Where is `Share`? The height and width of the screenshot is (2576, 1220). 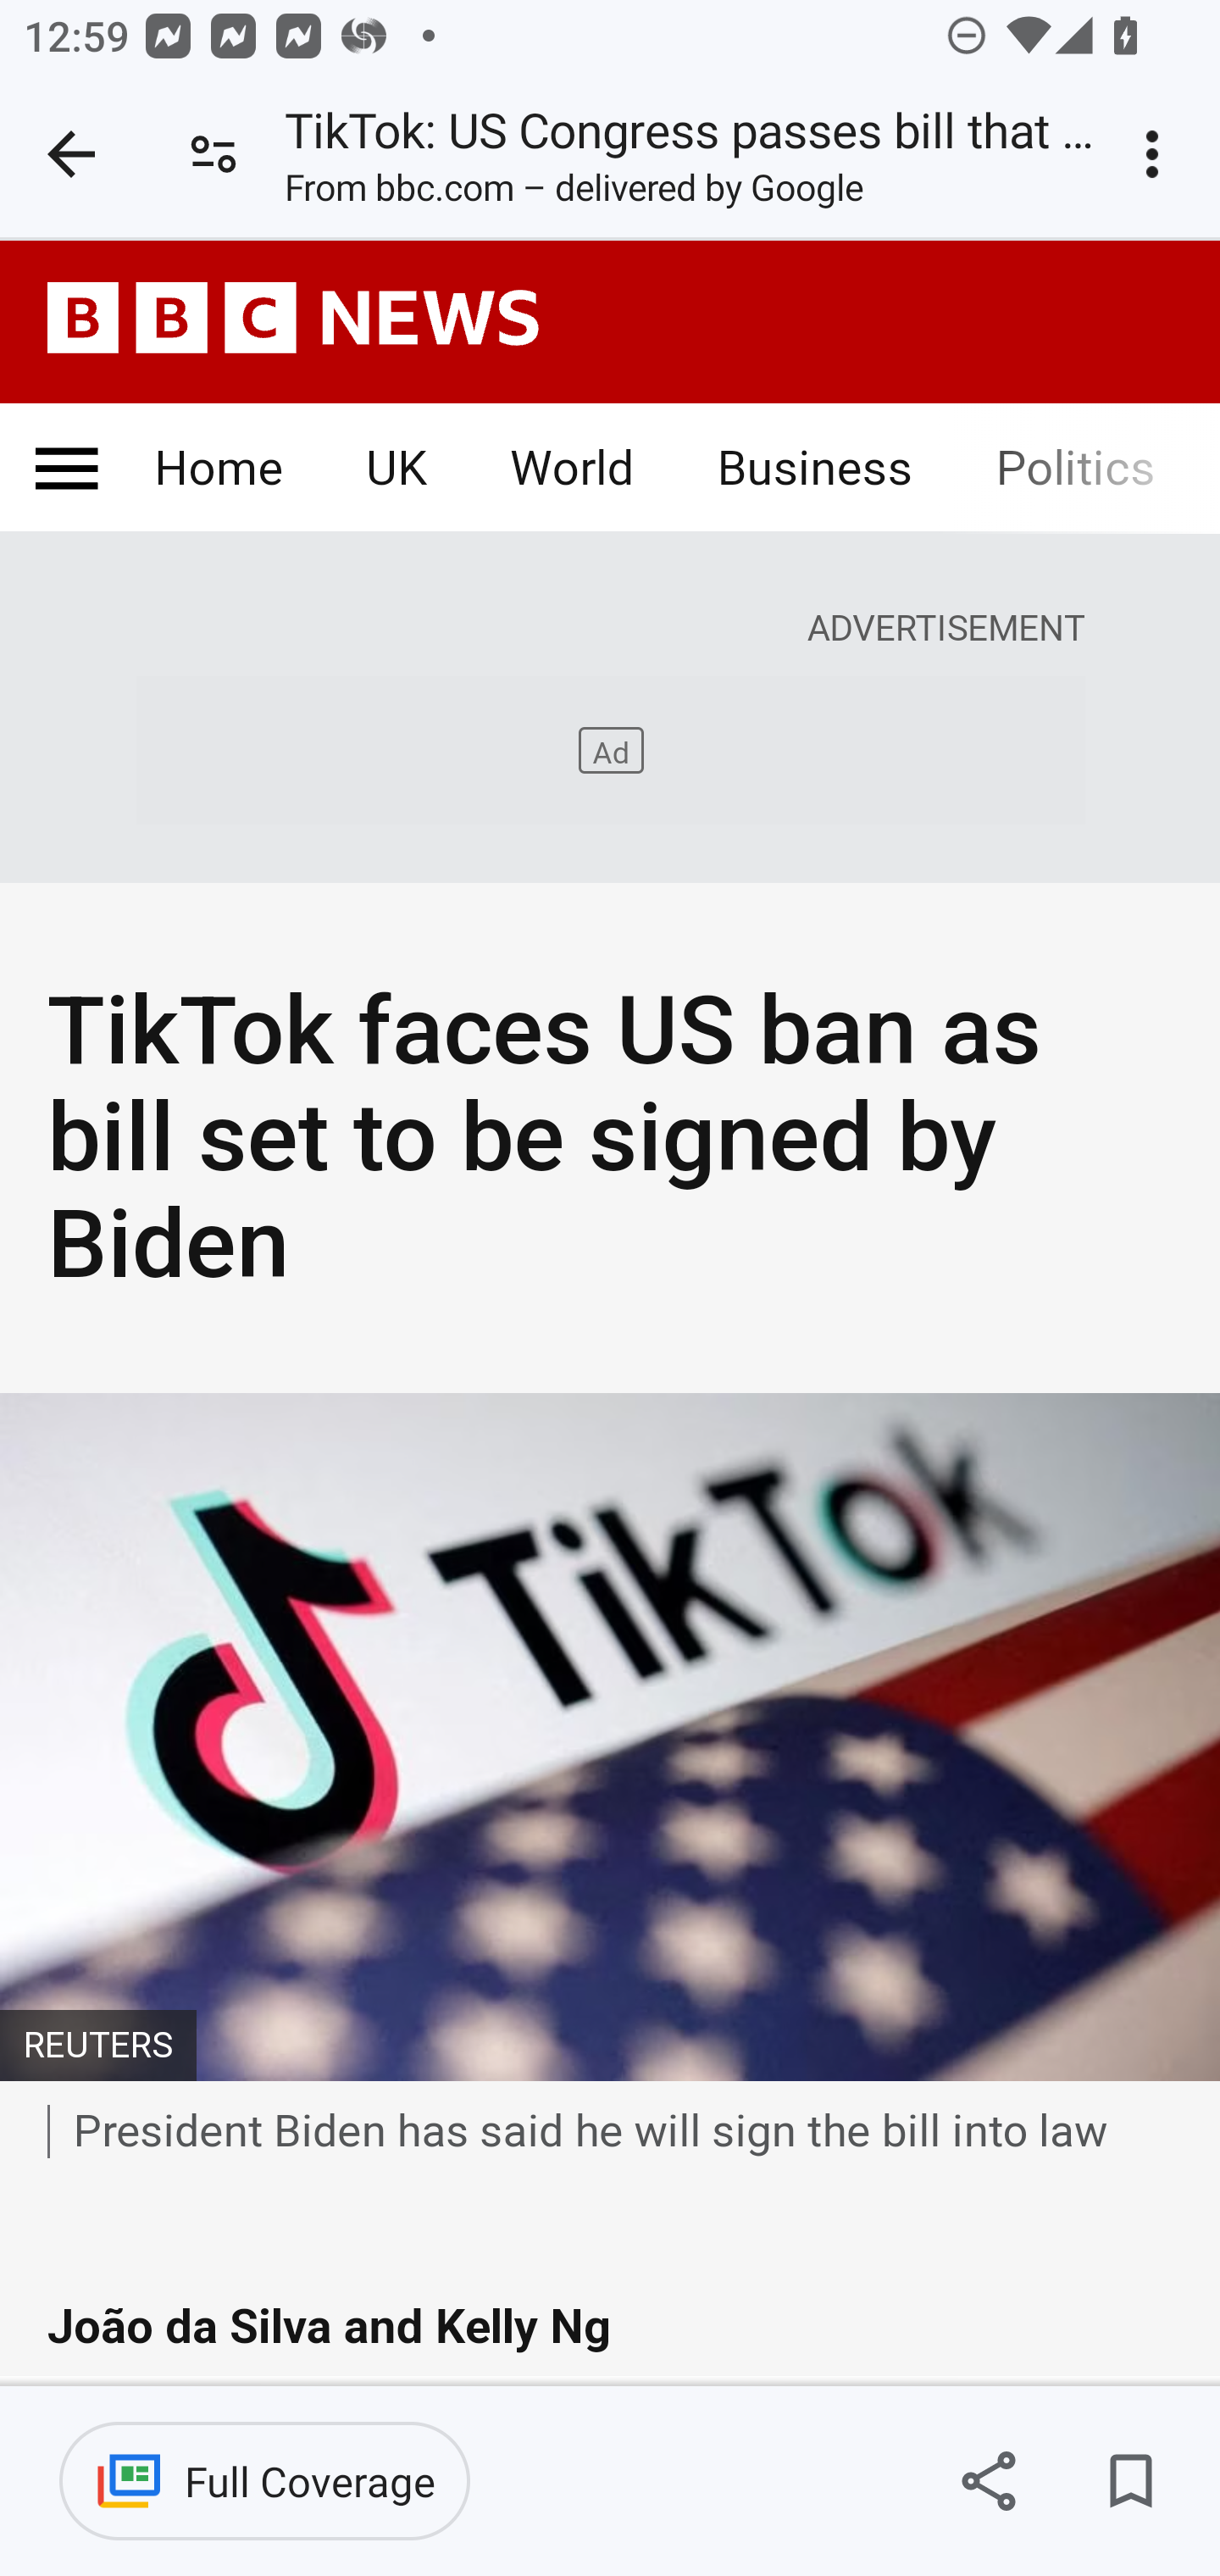 Share is located at coordinates (988, 2481).